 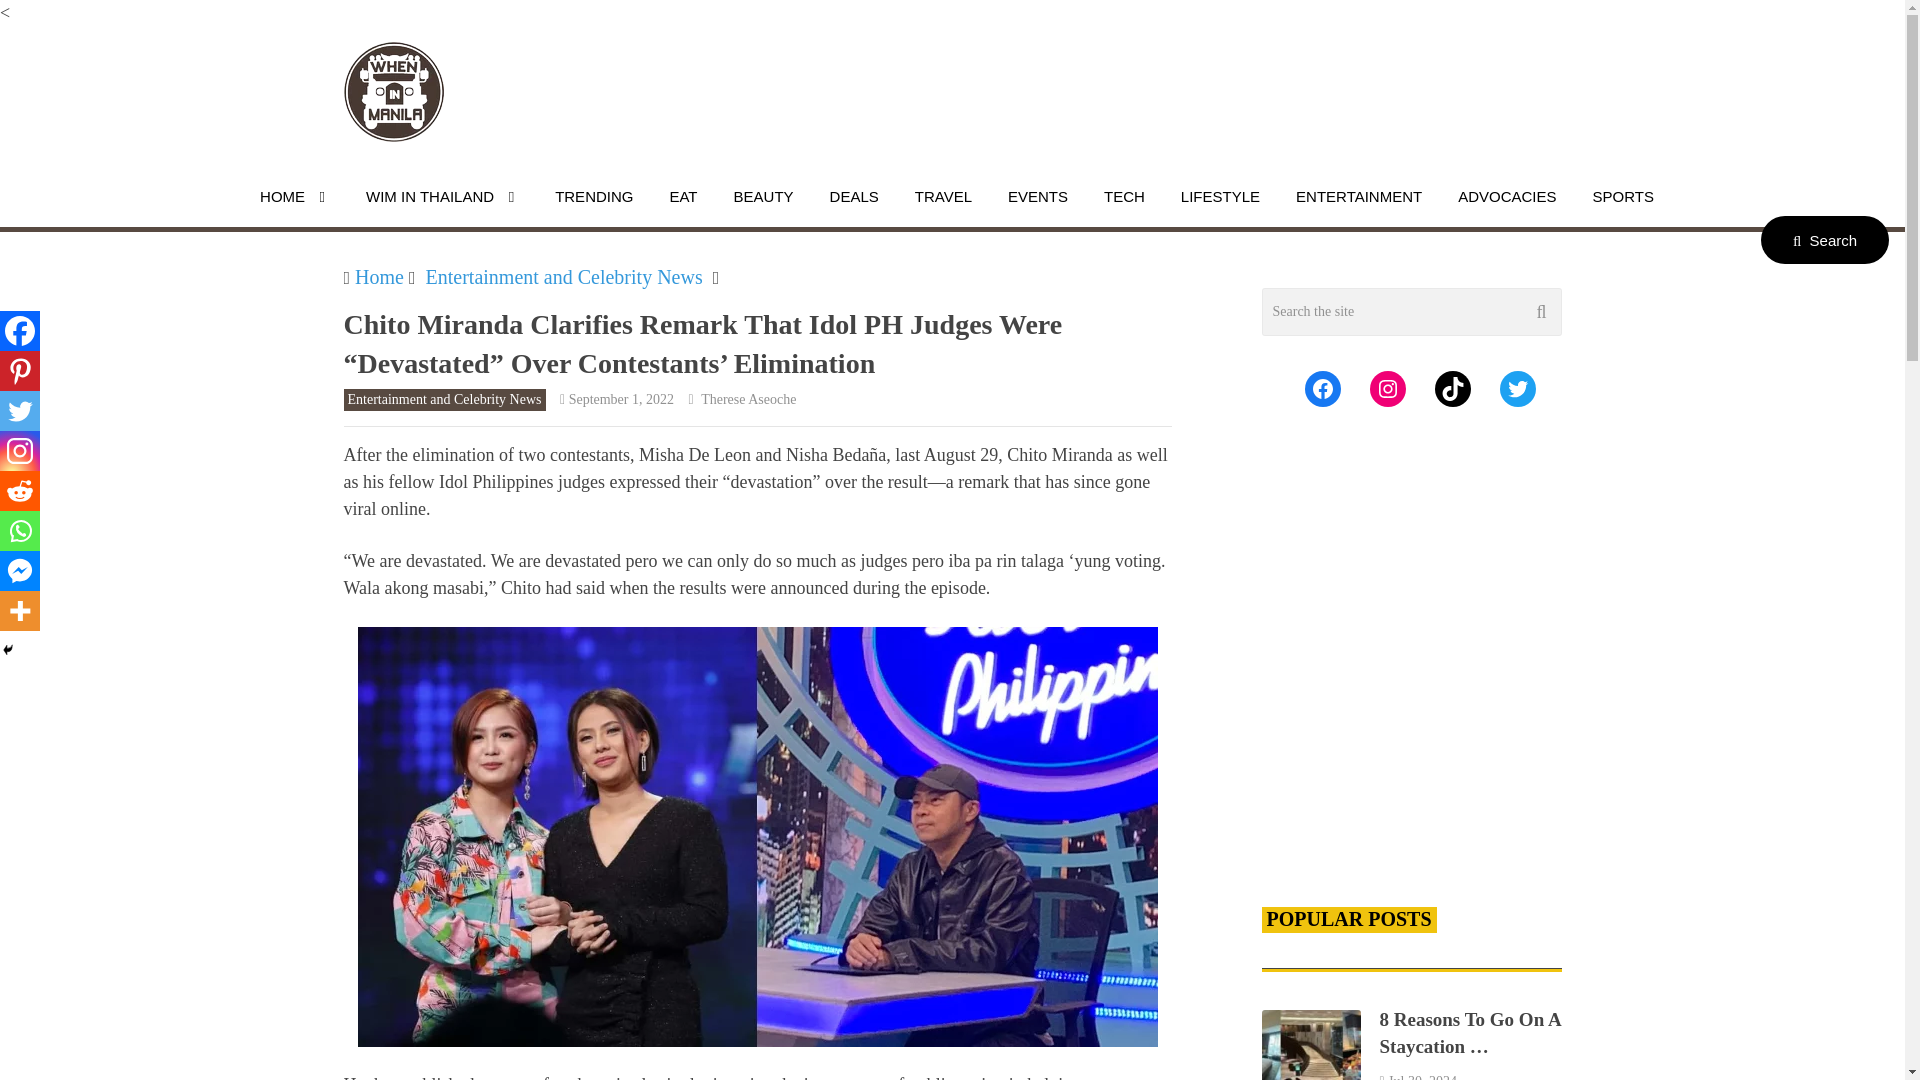 What do you see at coordinates (1623, 196) in the screenshot?
I see `SPORTS` at bounding box center [1623, 196].